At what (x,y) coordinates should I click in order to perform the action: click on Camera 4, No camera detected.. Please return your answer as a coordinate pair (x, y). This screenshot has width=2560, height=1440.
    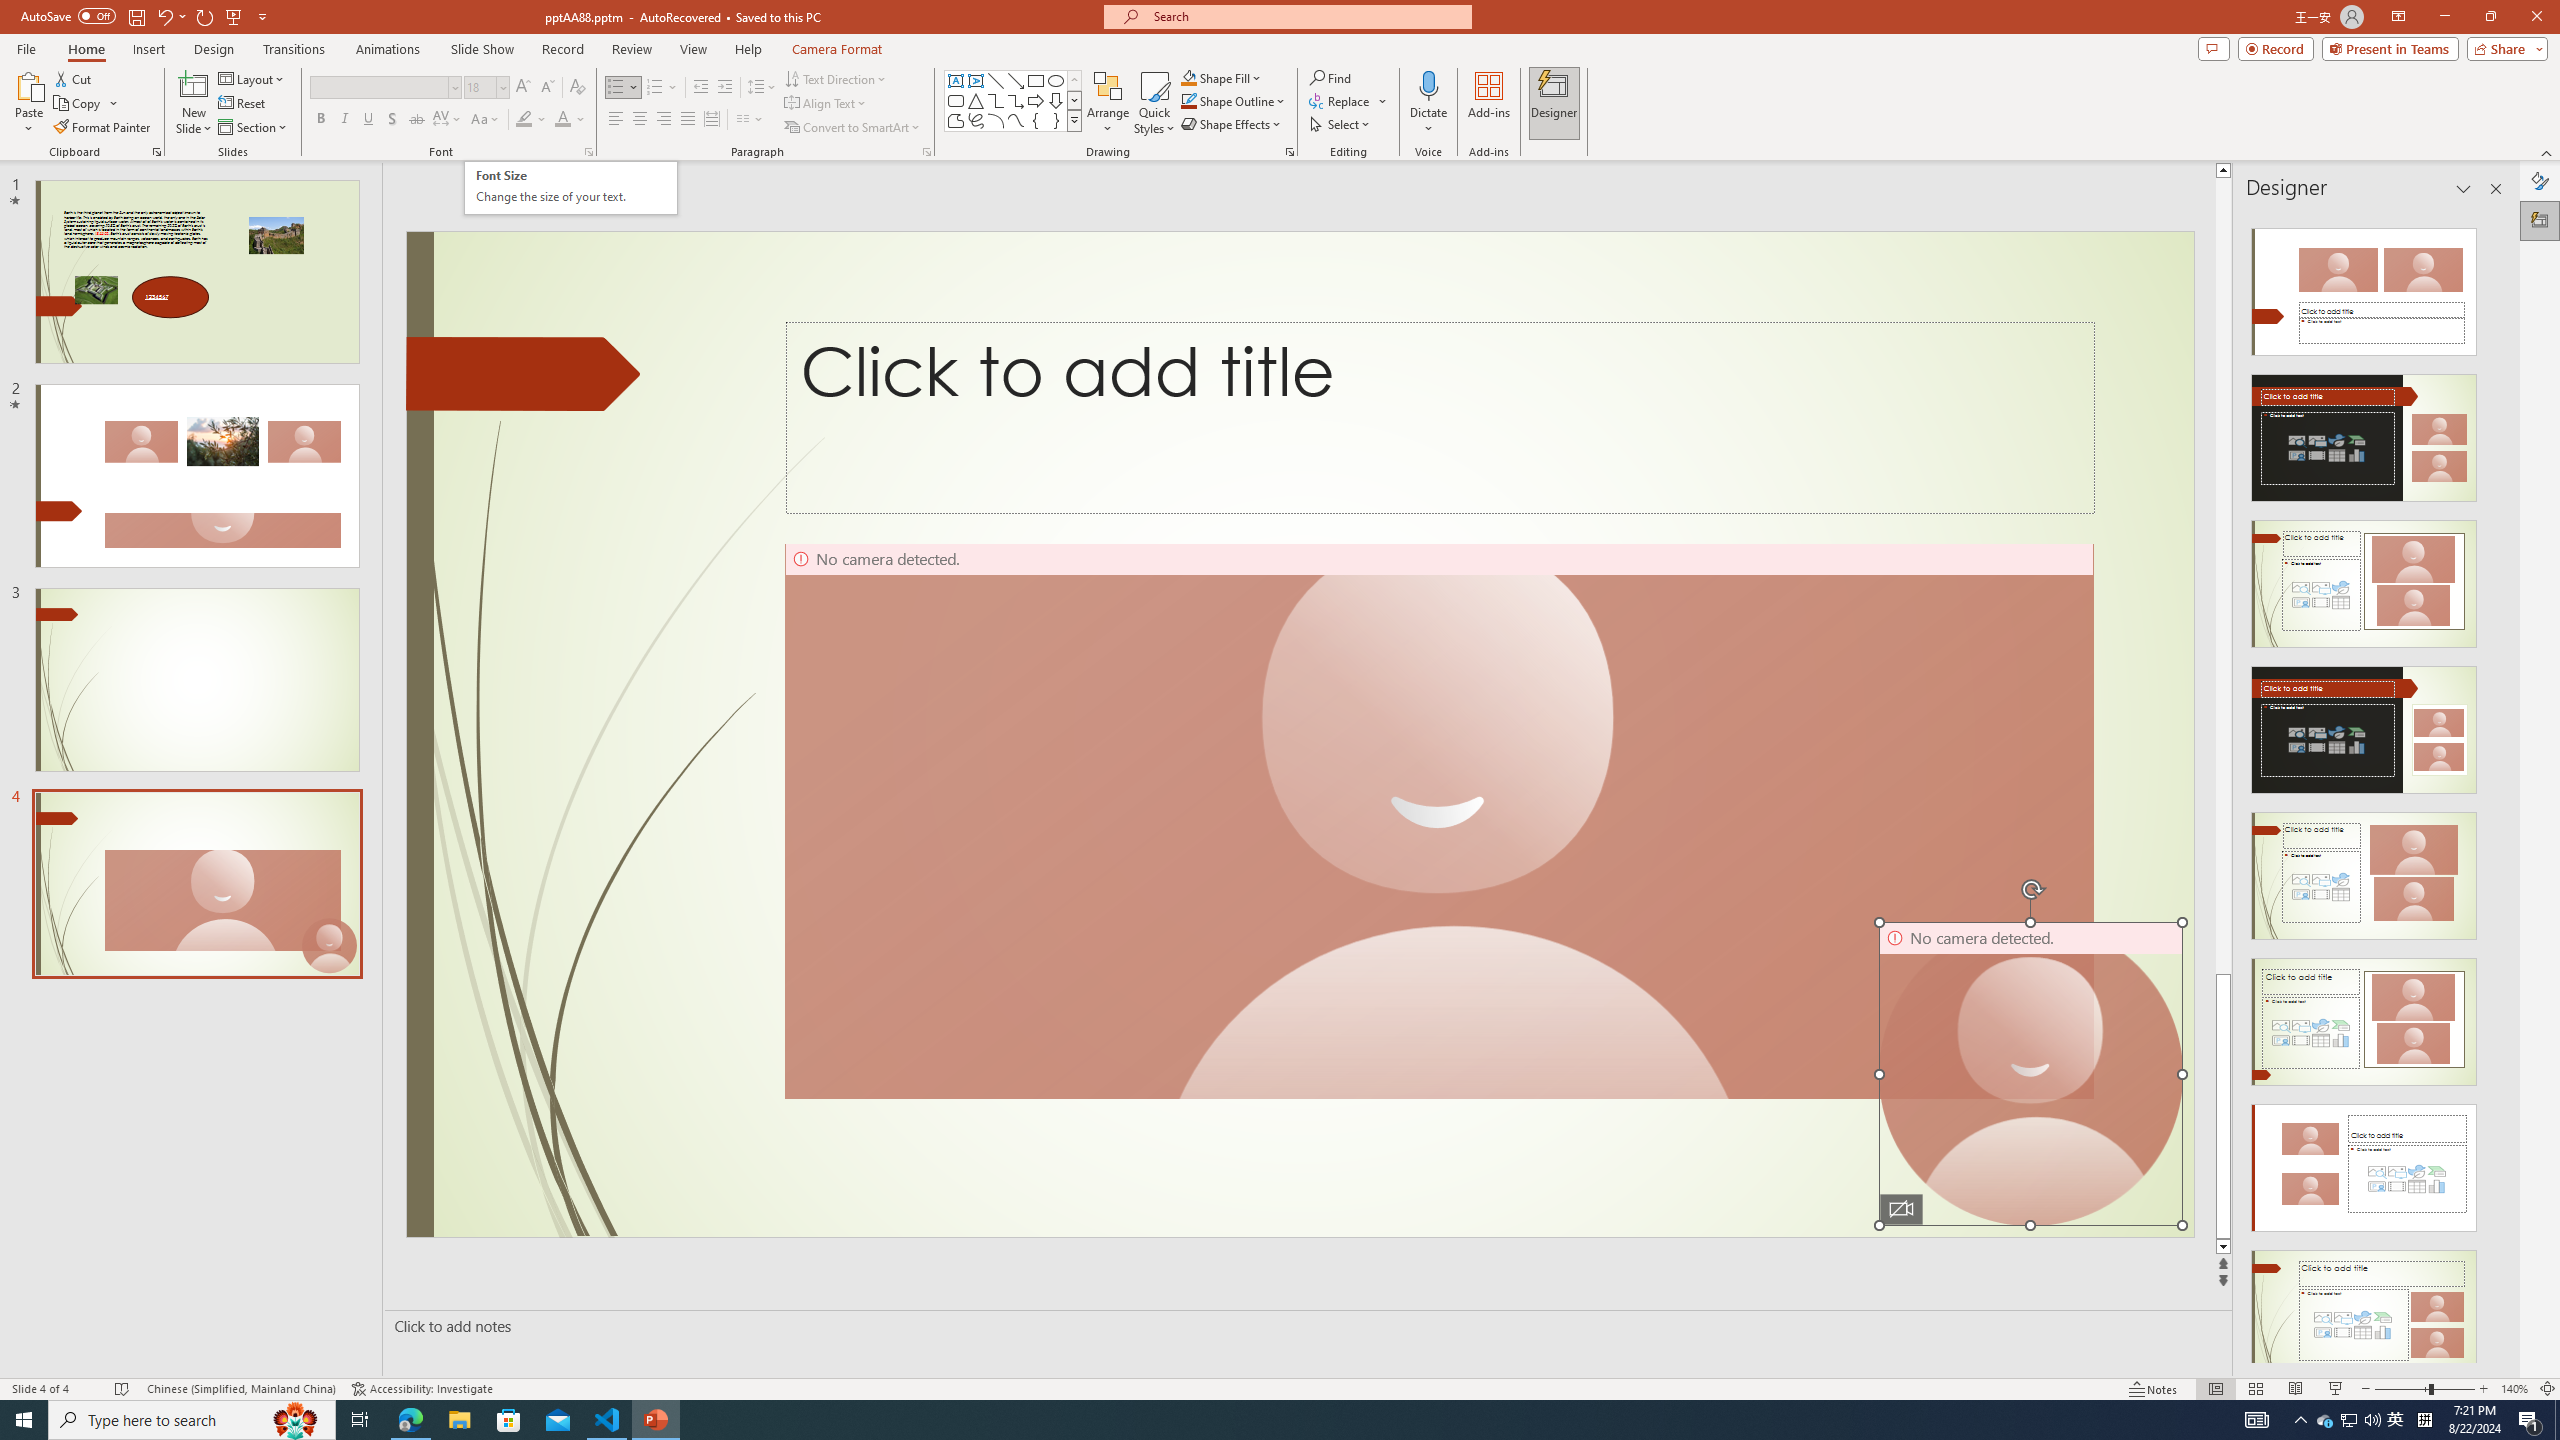
    Looking at the image, I should click on (2031, 1074).